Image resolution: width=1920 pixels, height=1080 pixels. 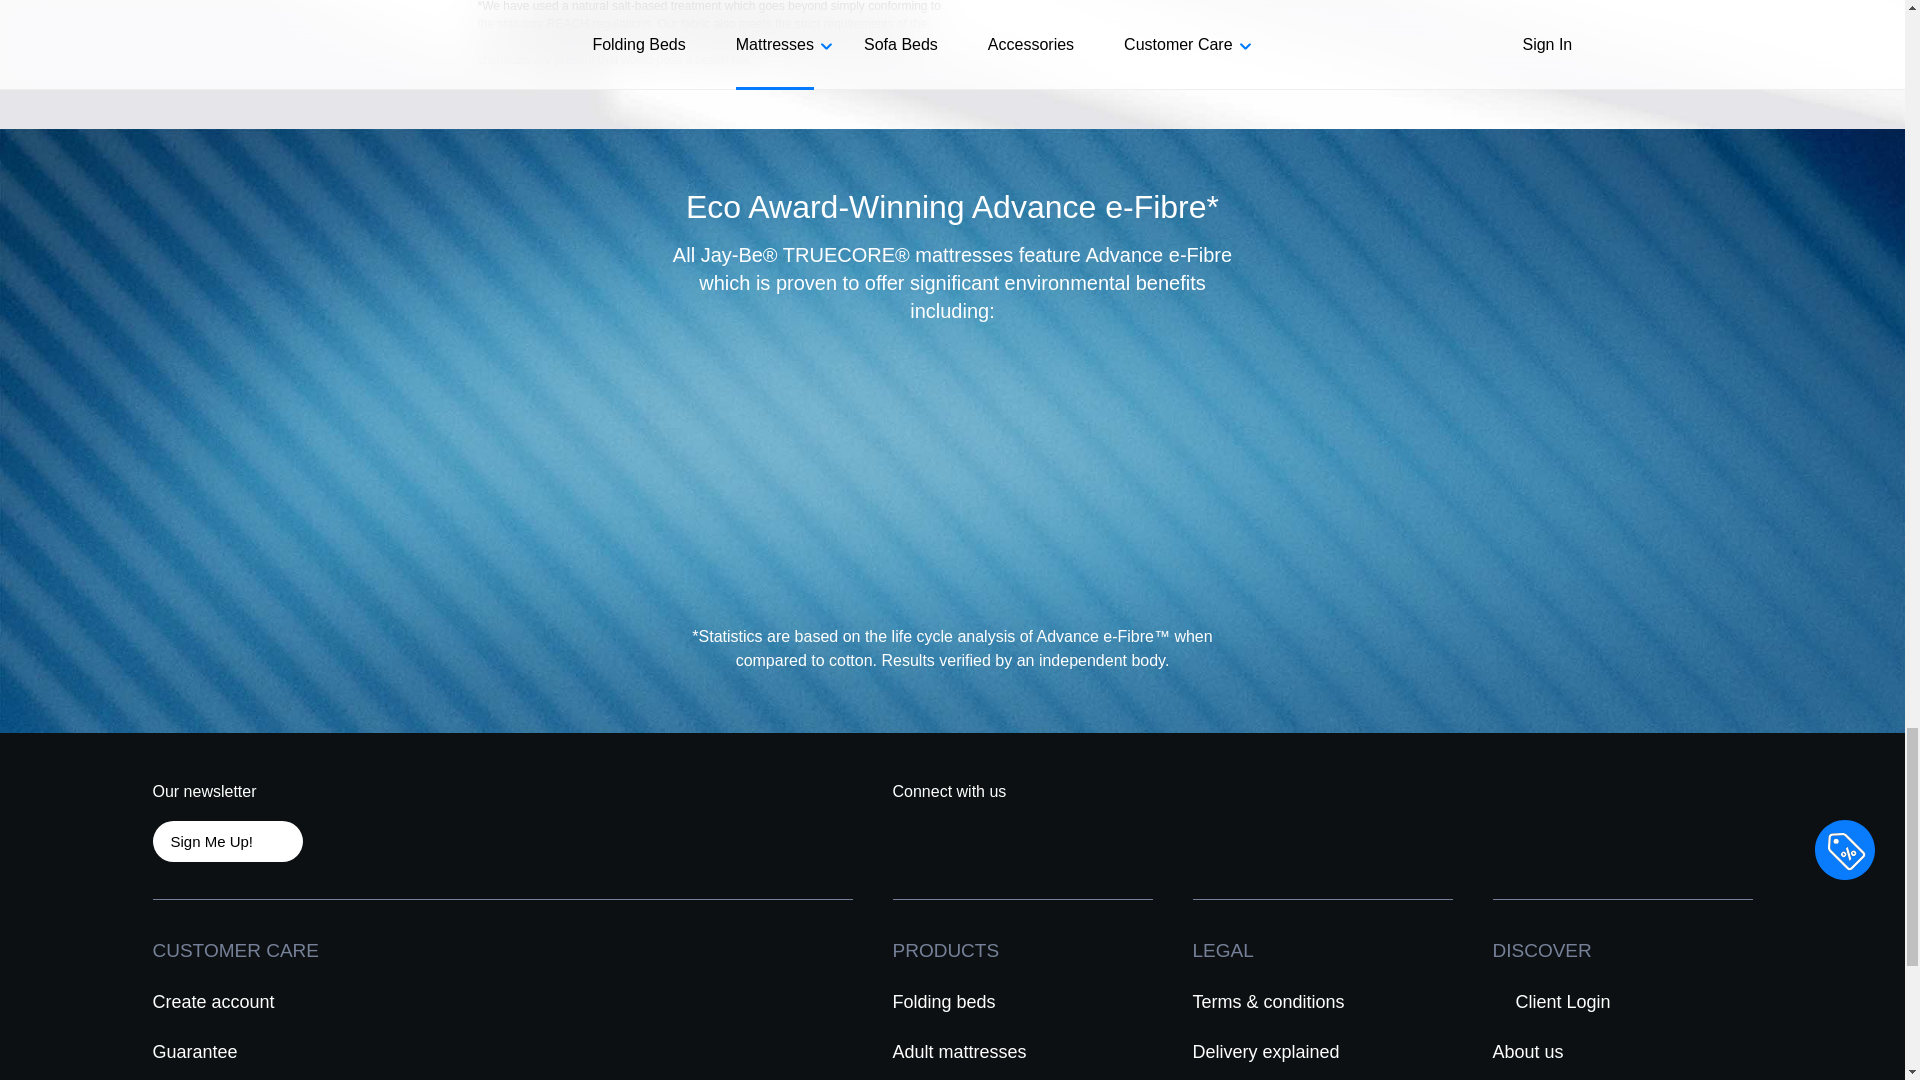 What do you see at coordinates (944, 1001) in the screenshot?
I see `Folding beds` at bounding box center [944, 1001].